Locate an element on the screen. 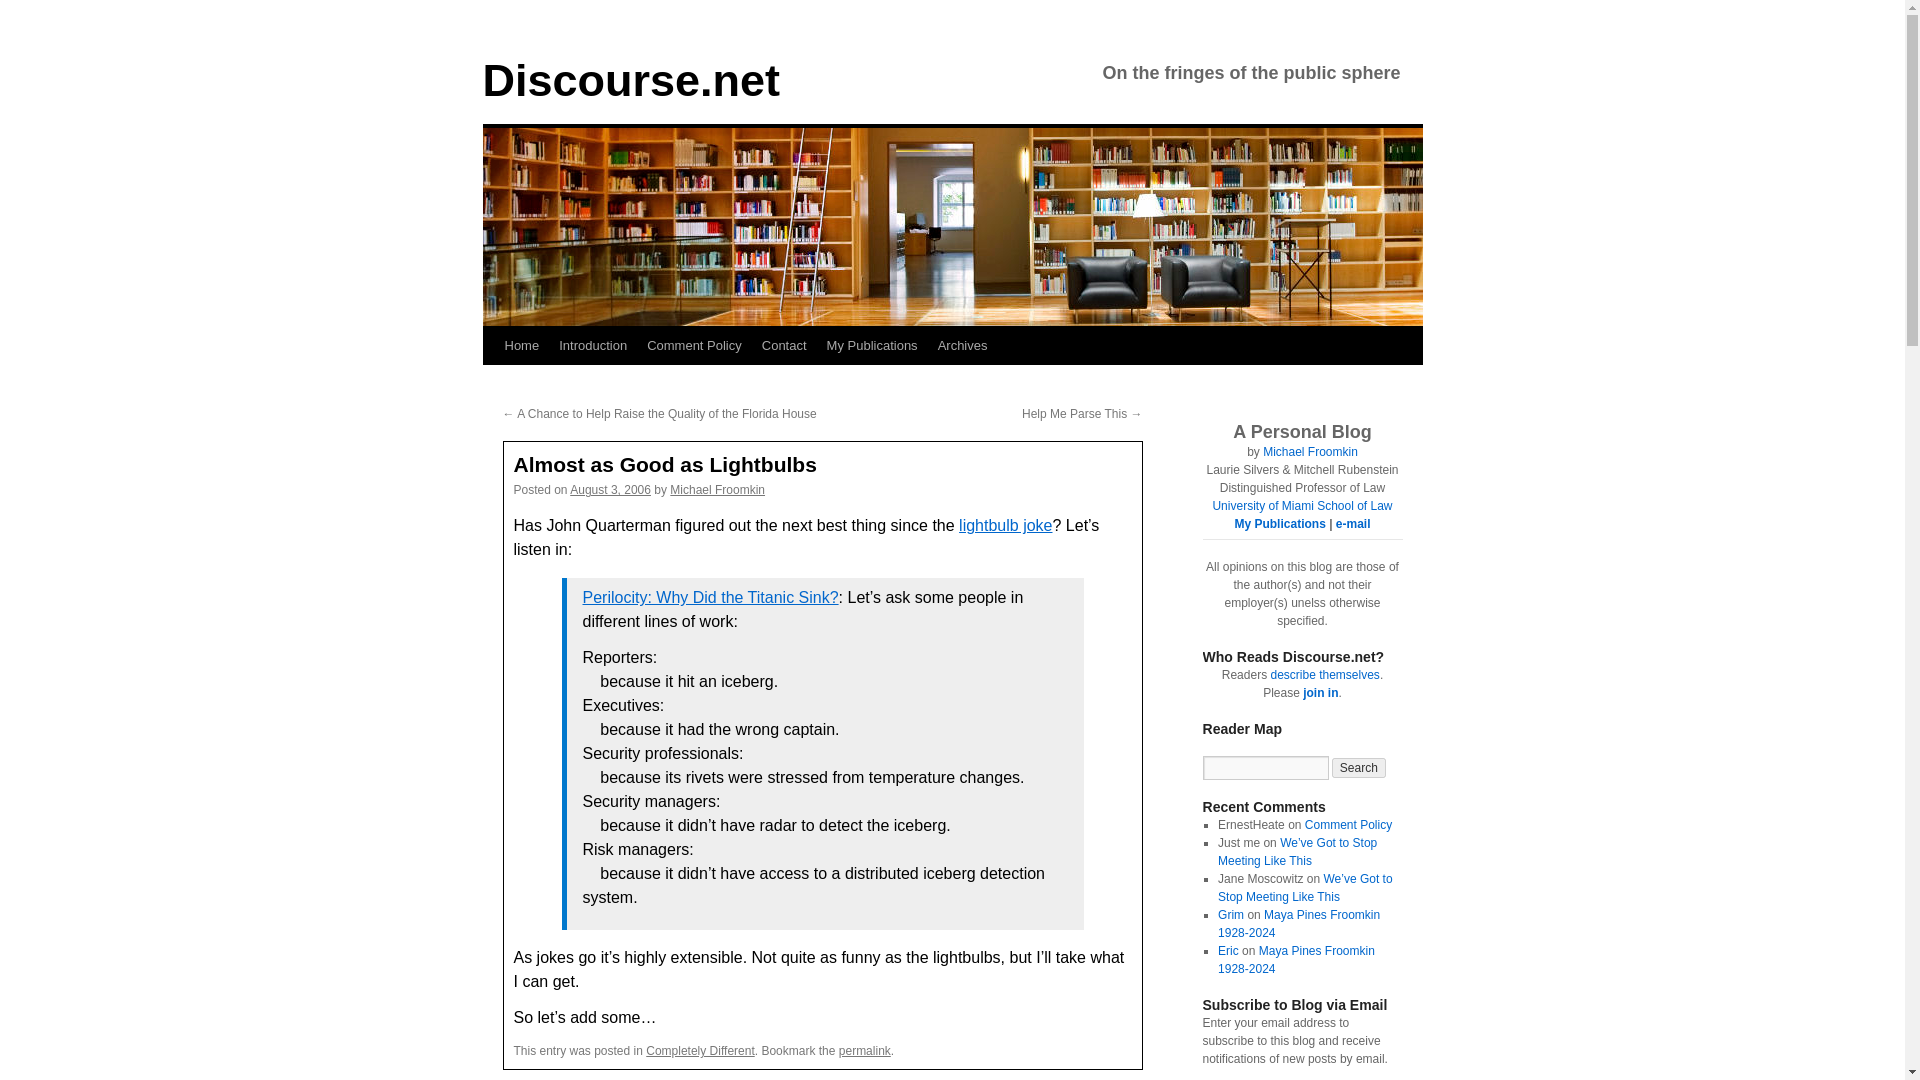 This screenshot has width=1920, height=1080. Completely Different is located at coordinates (700, 1051).